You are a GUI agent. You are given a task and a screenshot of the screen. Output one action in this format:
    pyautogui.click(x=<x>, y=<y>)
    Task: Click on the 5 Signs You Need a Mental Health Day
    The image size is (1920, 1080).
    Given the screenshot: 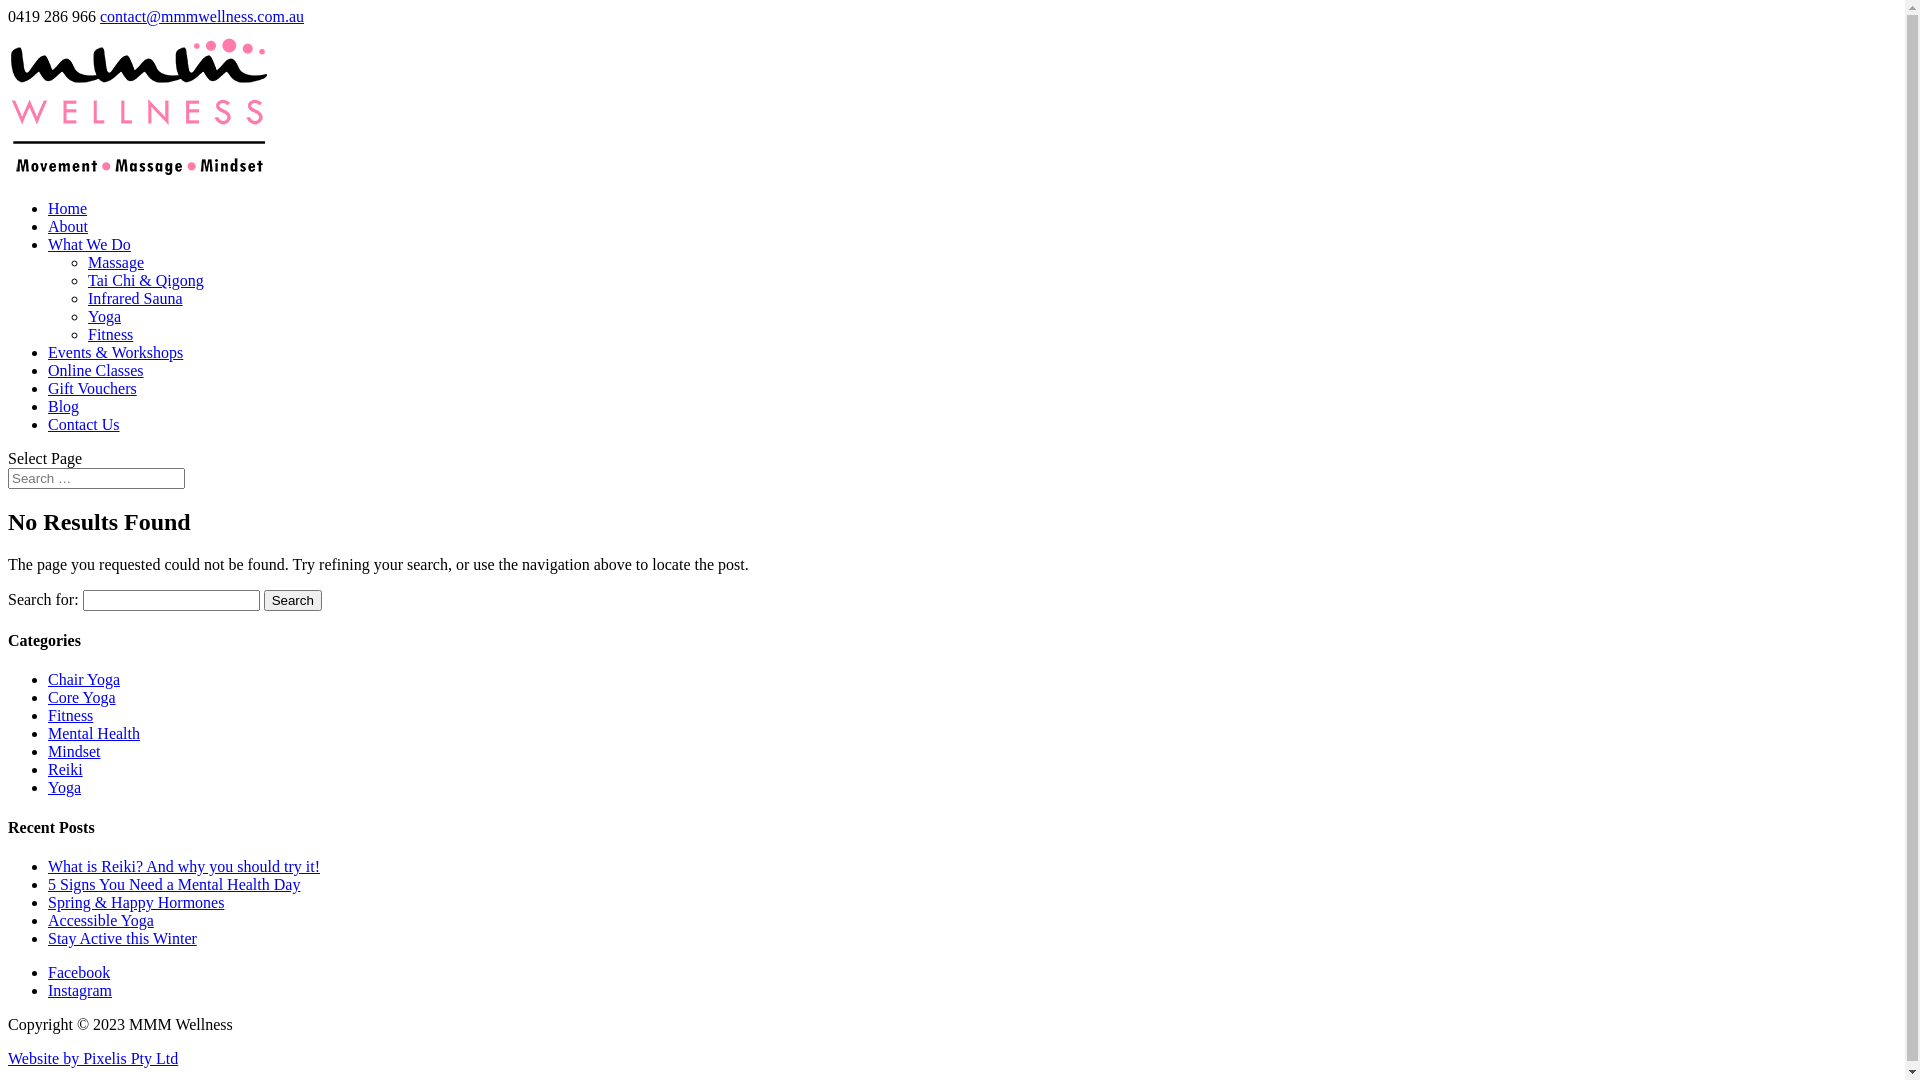 What is the action you would take?
    pyautogui.click(x=174, y=884)
    